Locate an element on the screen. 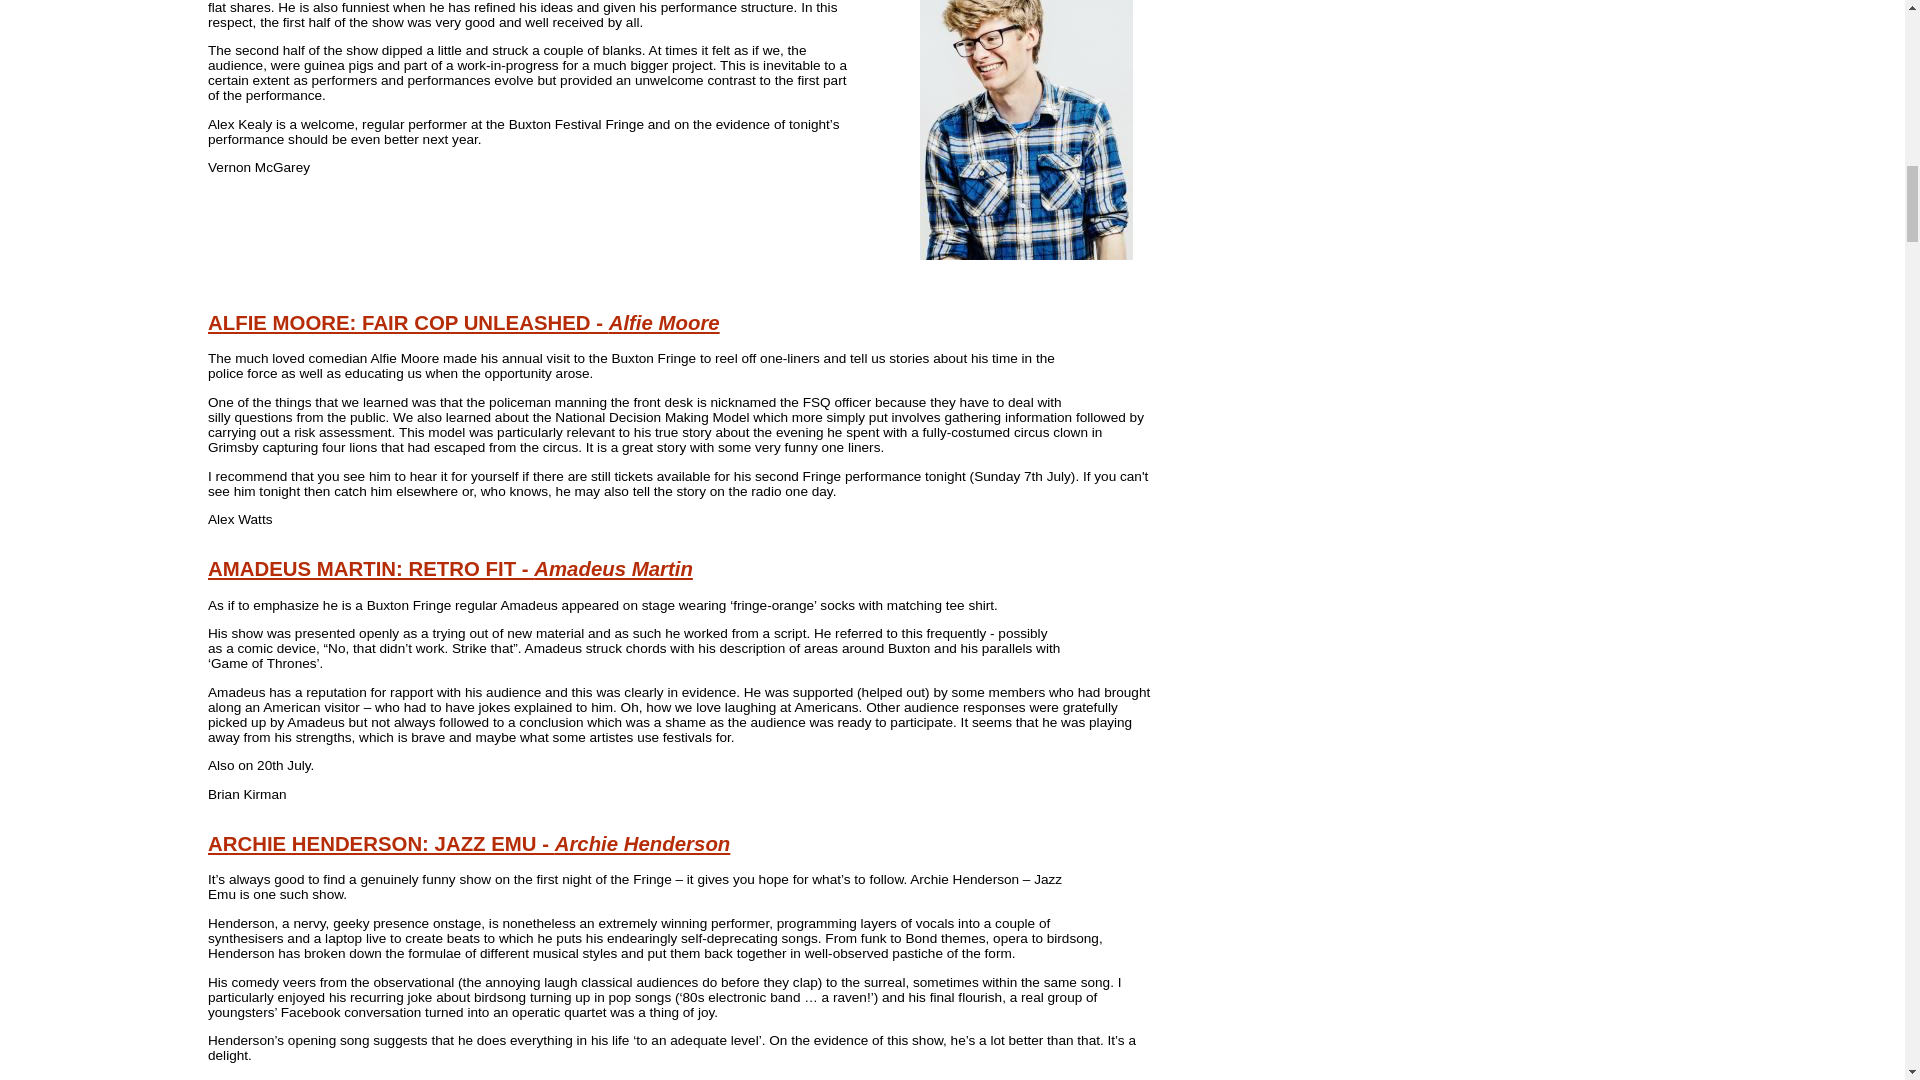  ALFIE MOORE: FAIR COP UNLEASHED - Alfie Moore is located at coordinates (464, 322).